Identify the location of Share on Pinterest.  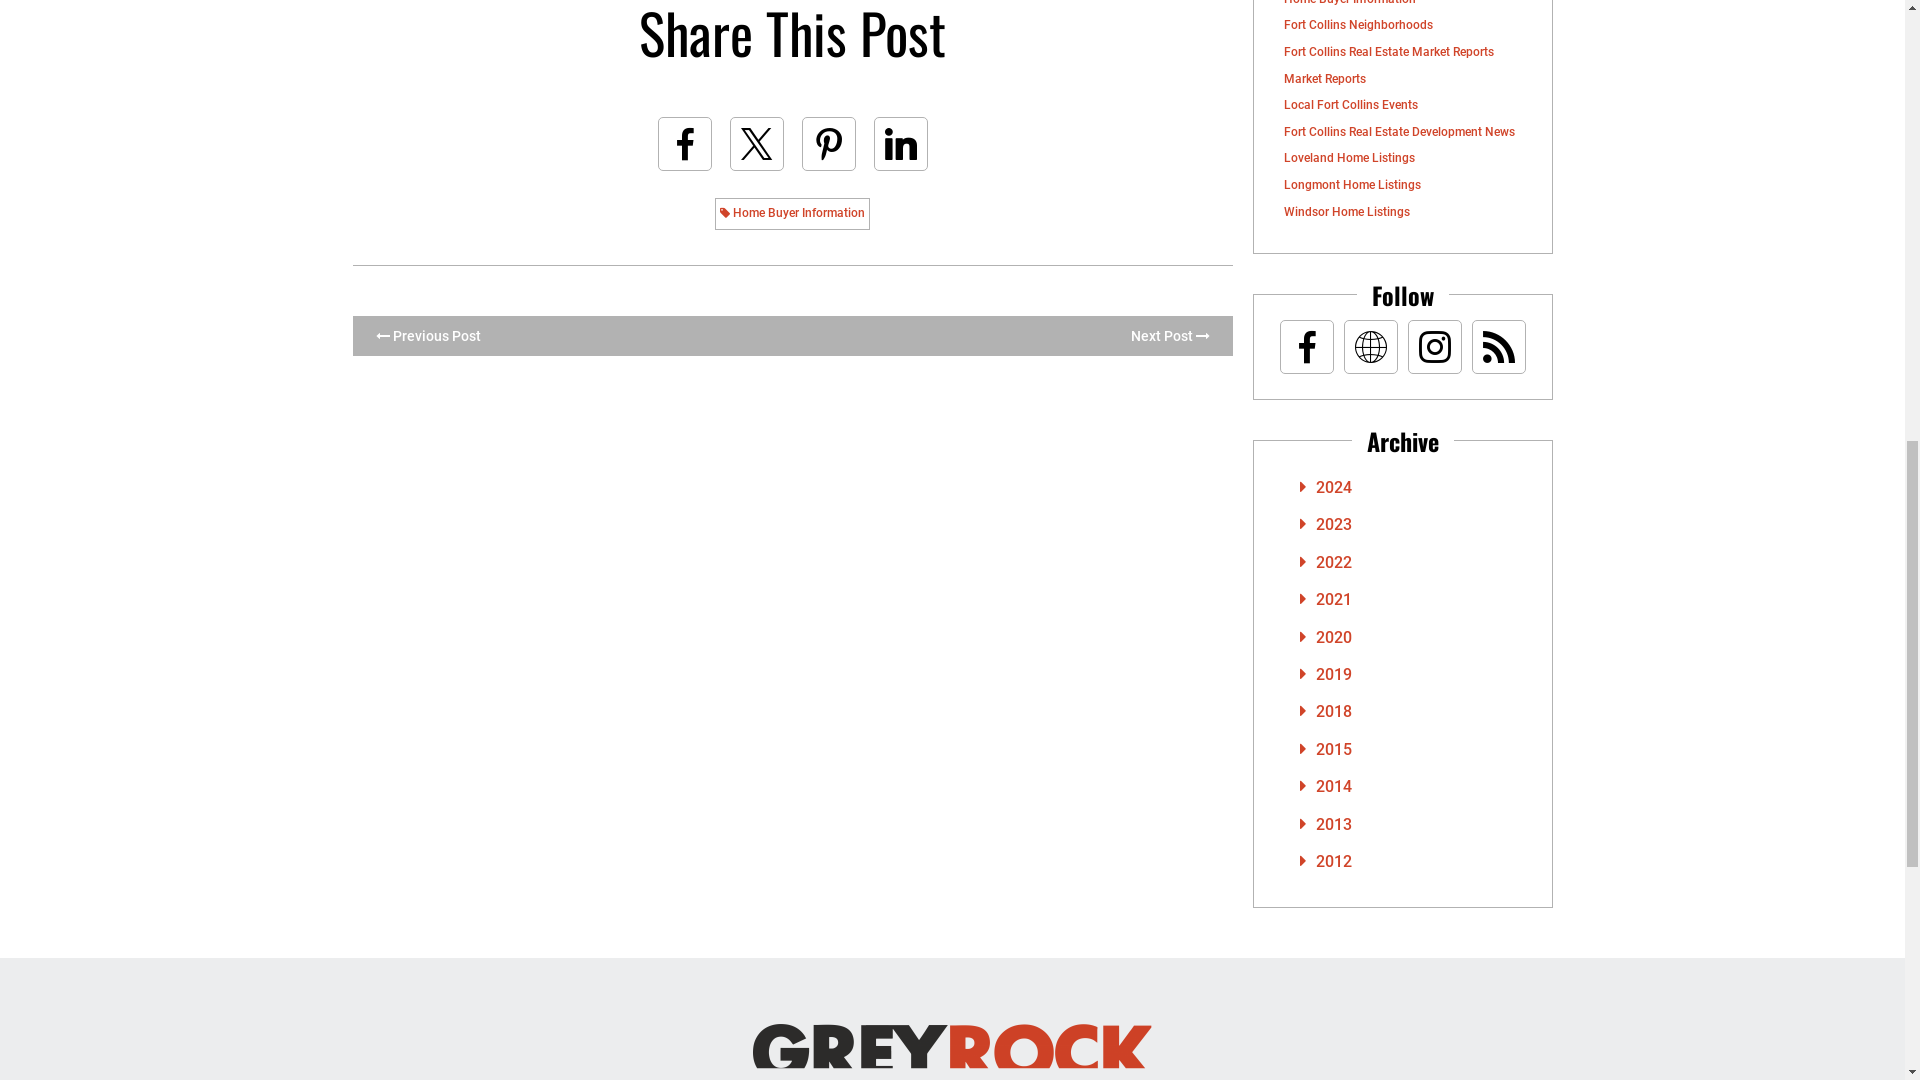
(829, 143).